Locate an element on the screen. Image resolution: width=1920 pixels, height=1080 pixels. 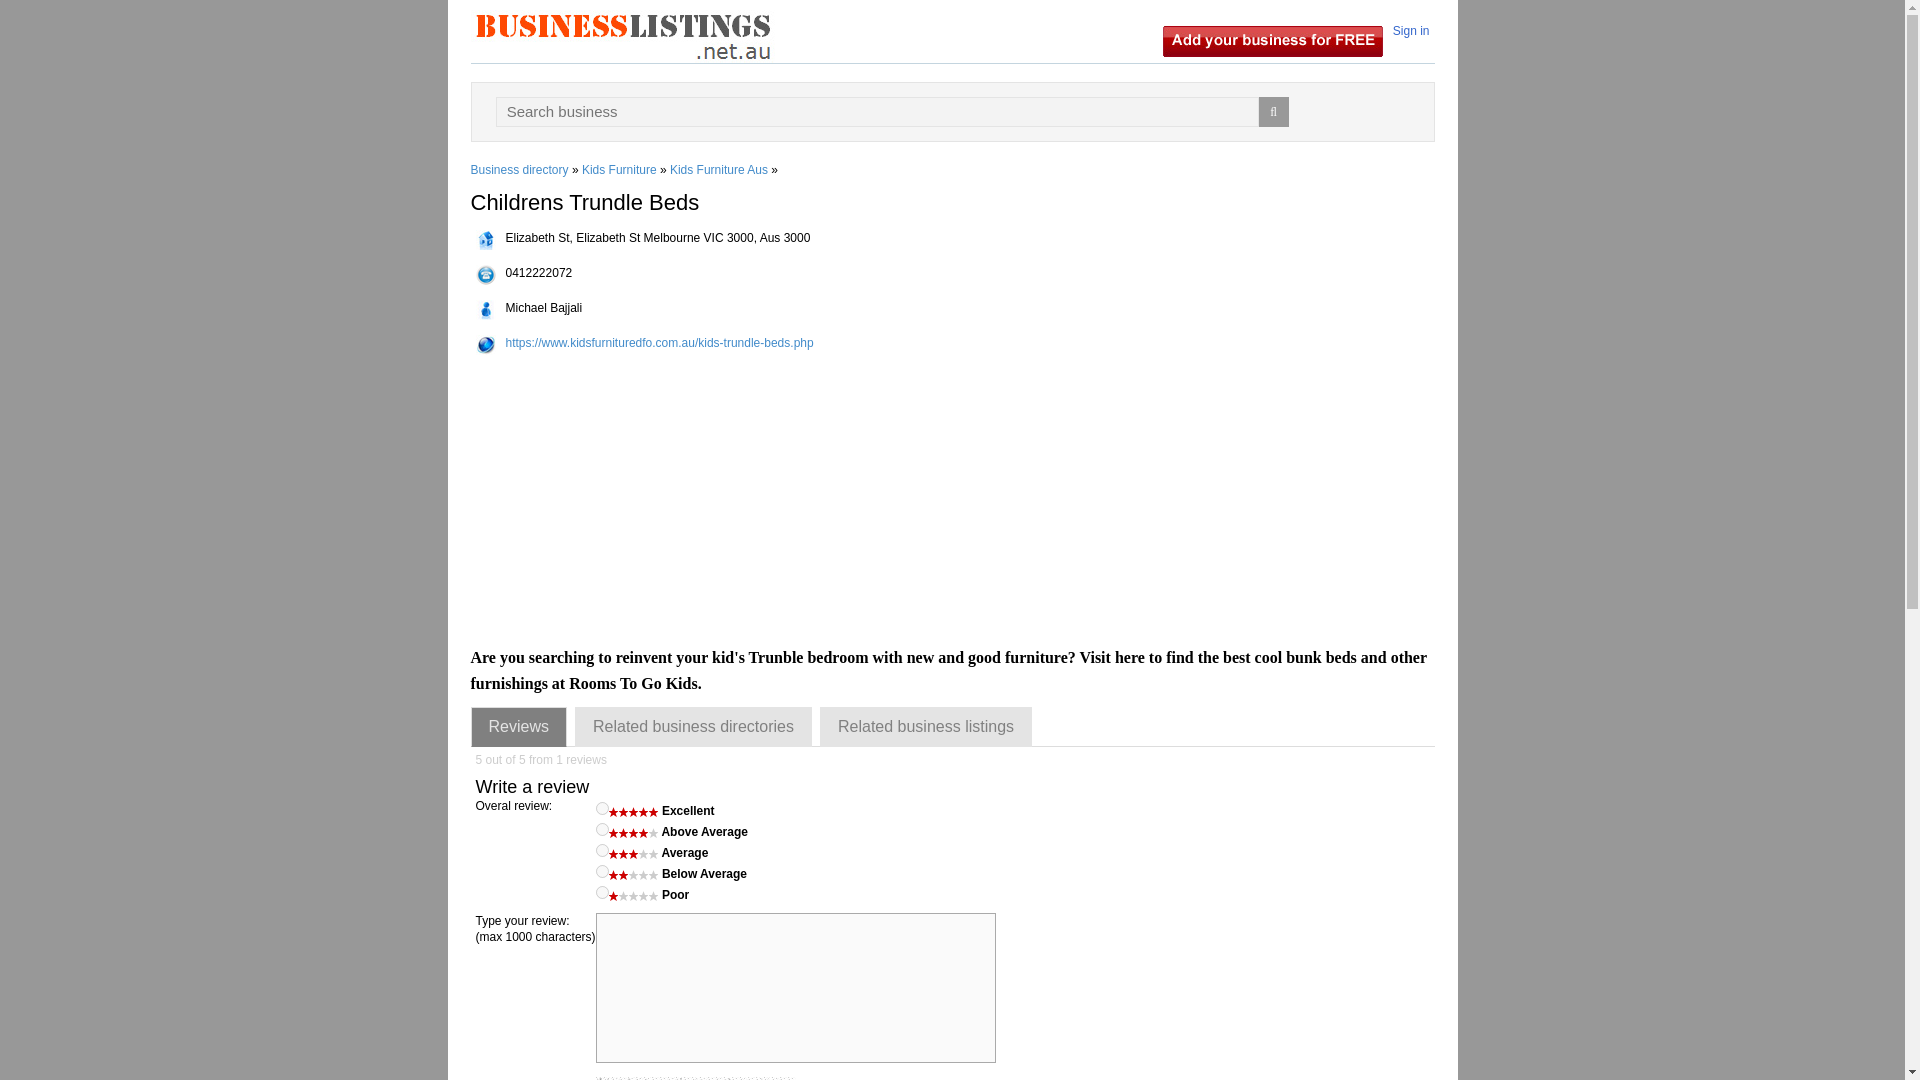
Sign in is located at coordinates (1411, 30).